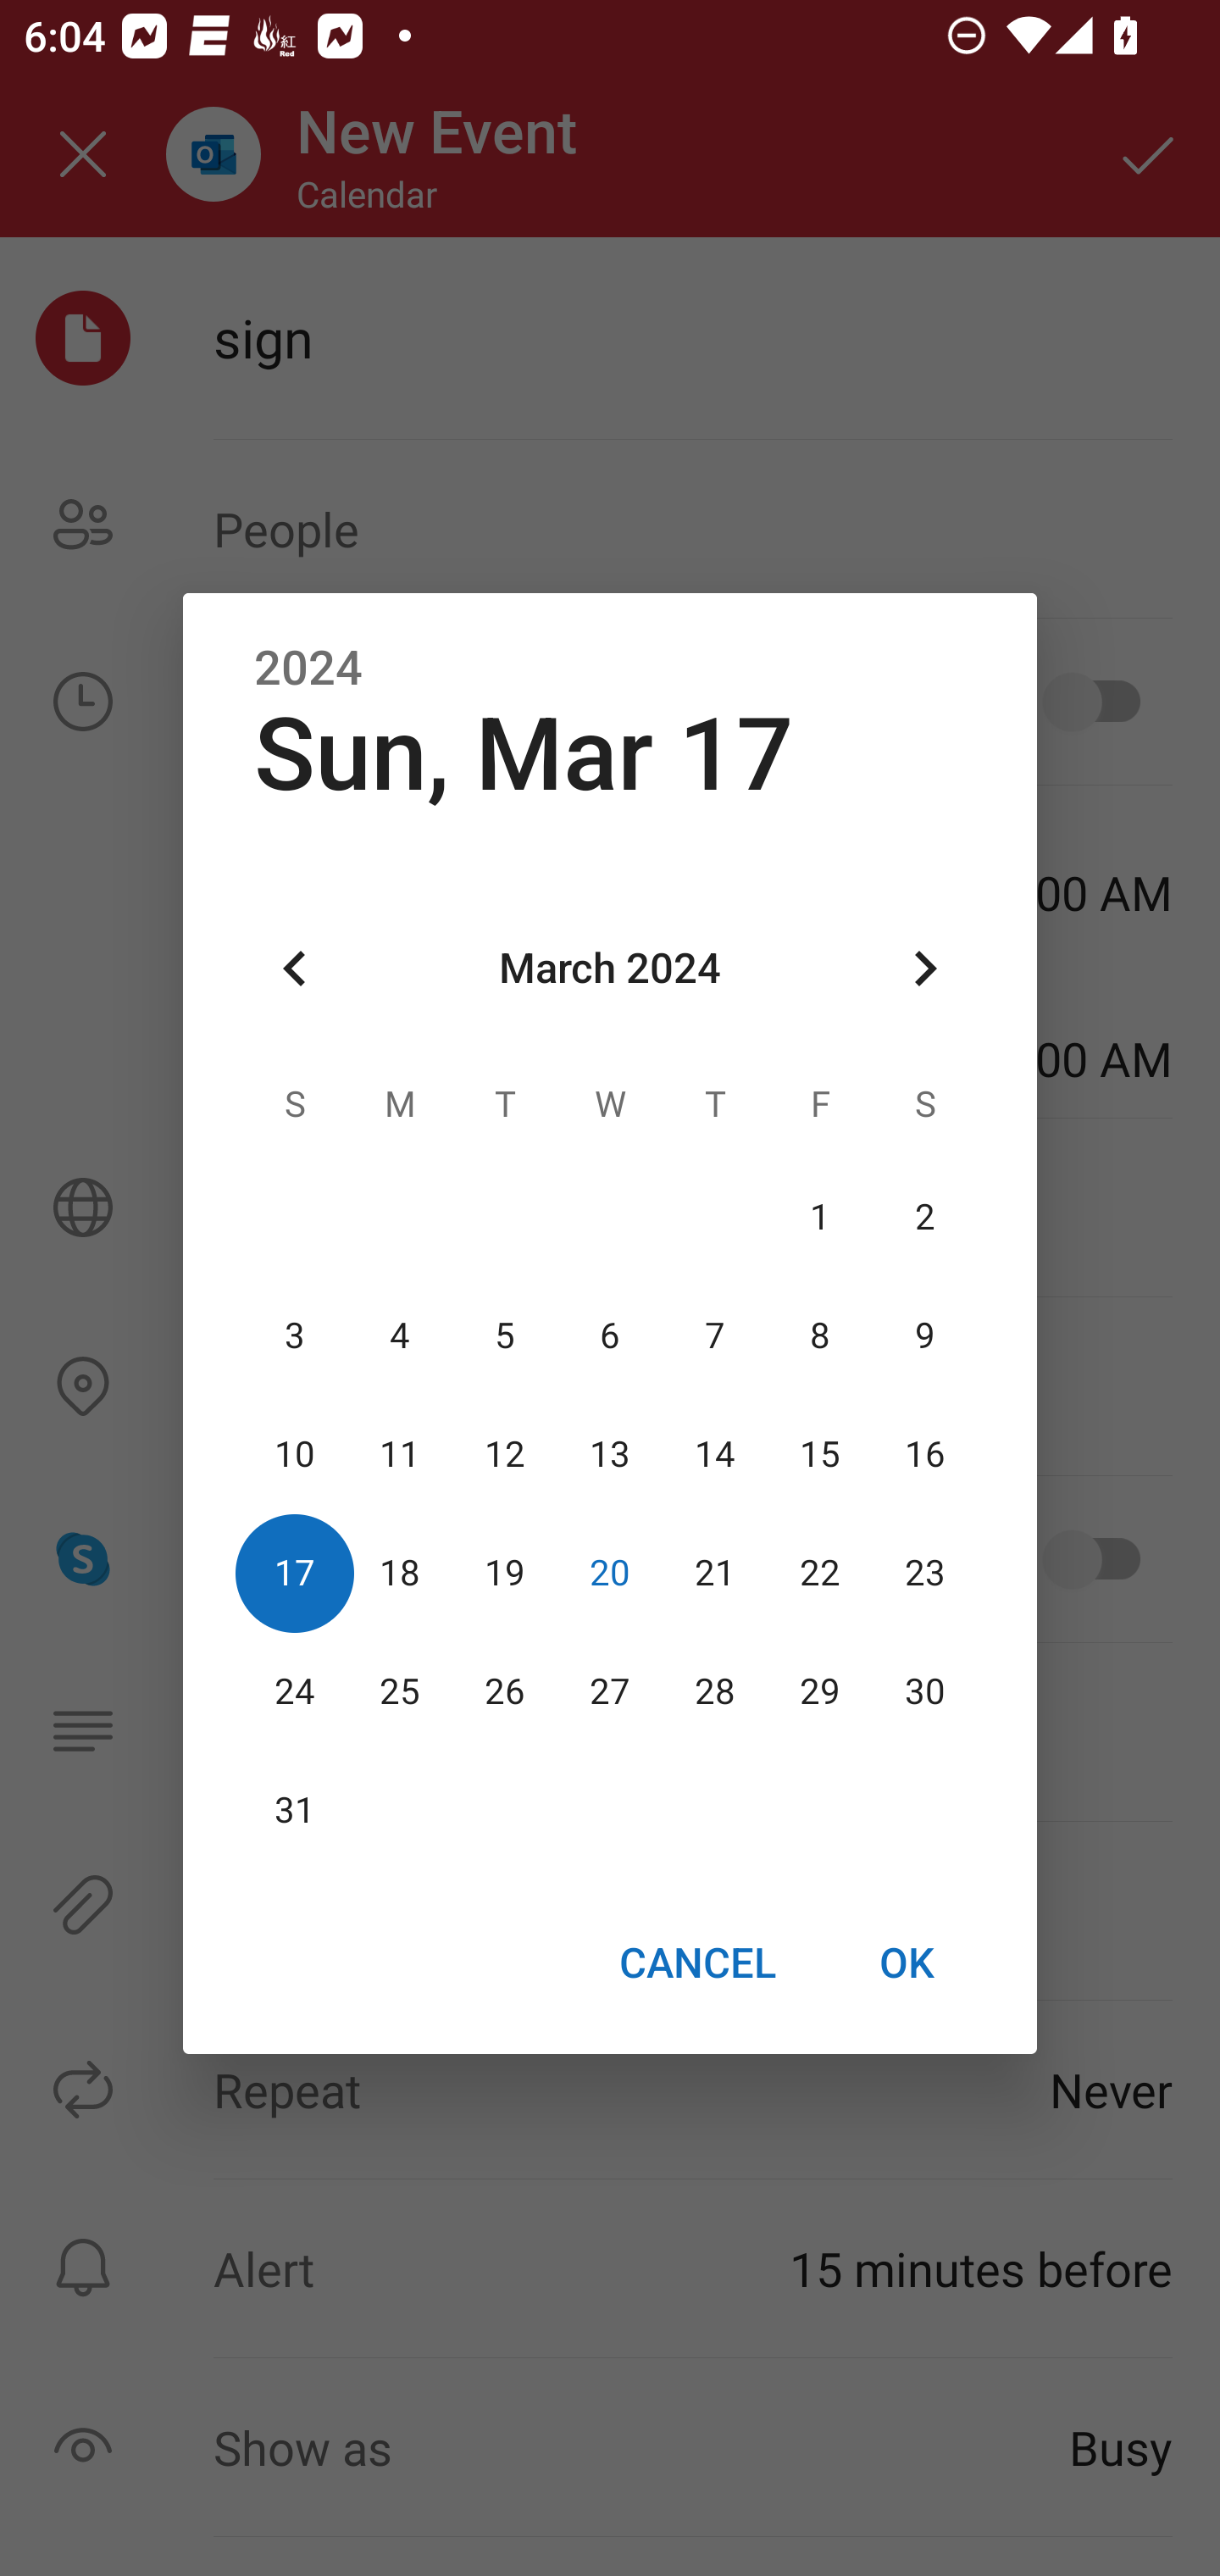  What do you see at coordinates (610, 1455) in the screenshot?
I see `13 13 March 2024` at bounding box center [610, 1455].